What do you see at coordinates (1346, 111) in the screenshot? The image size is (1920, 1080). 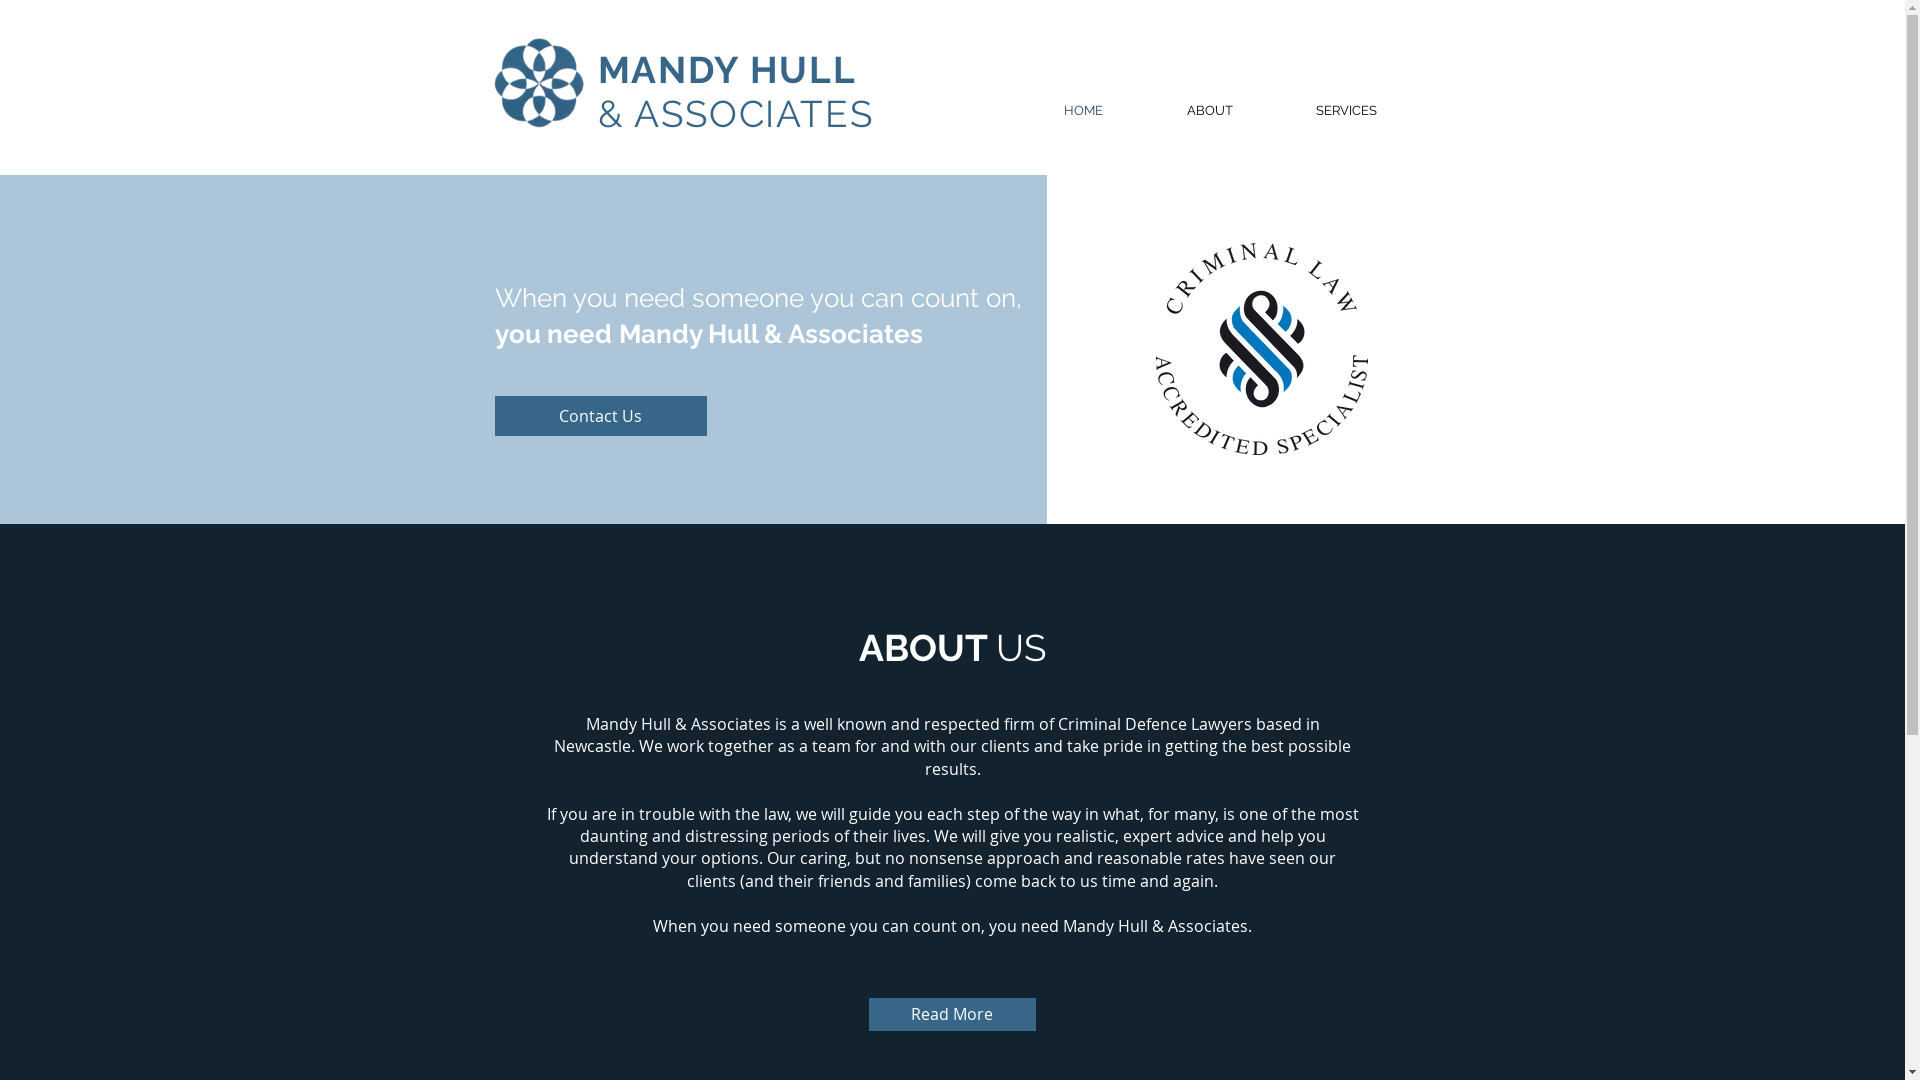 I see `SERVICES` at bounding box center [1346, 111].